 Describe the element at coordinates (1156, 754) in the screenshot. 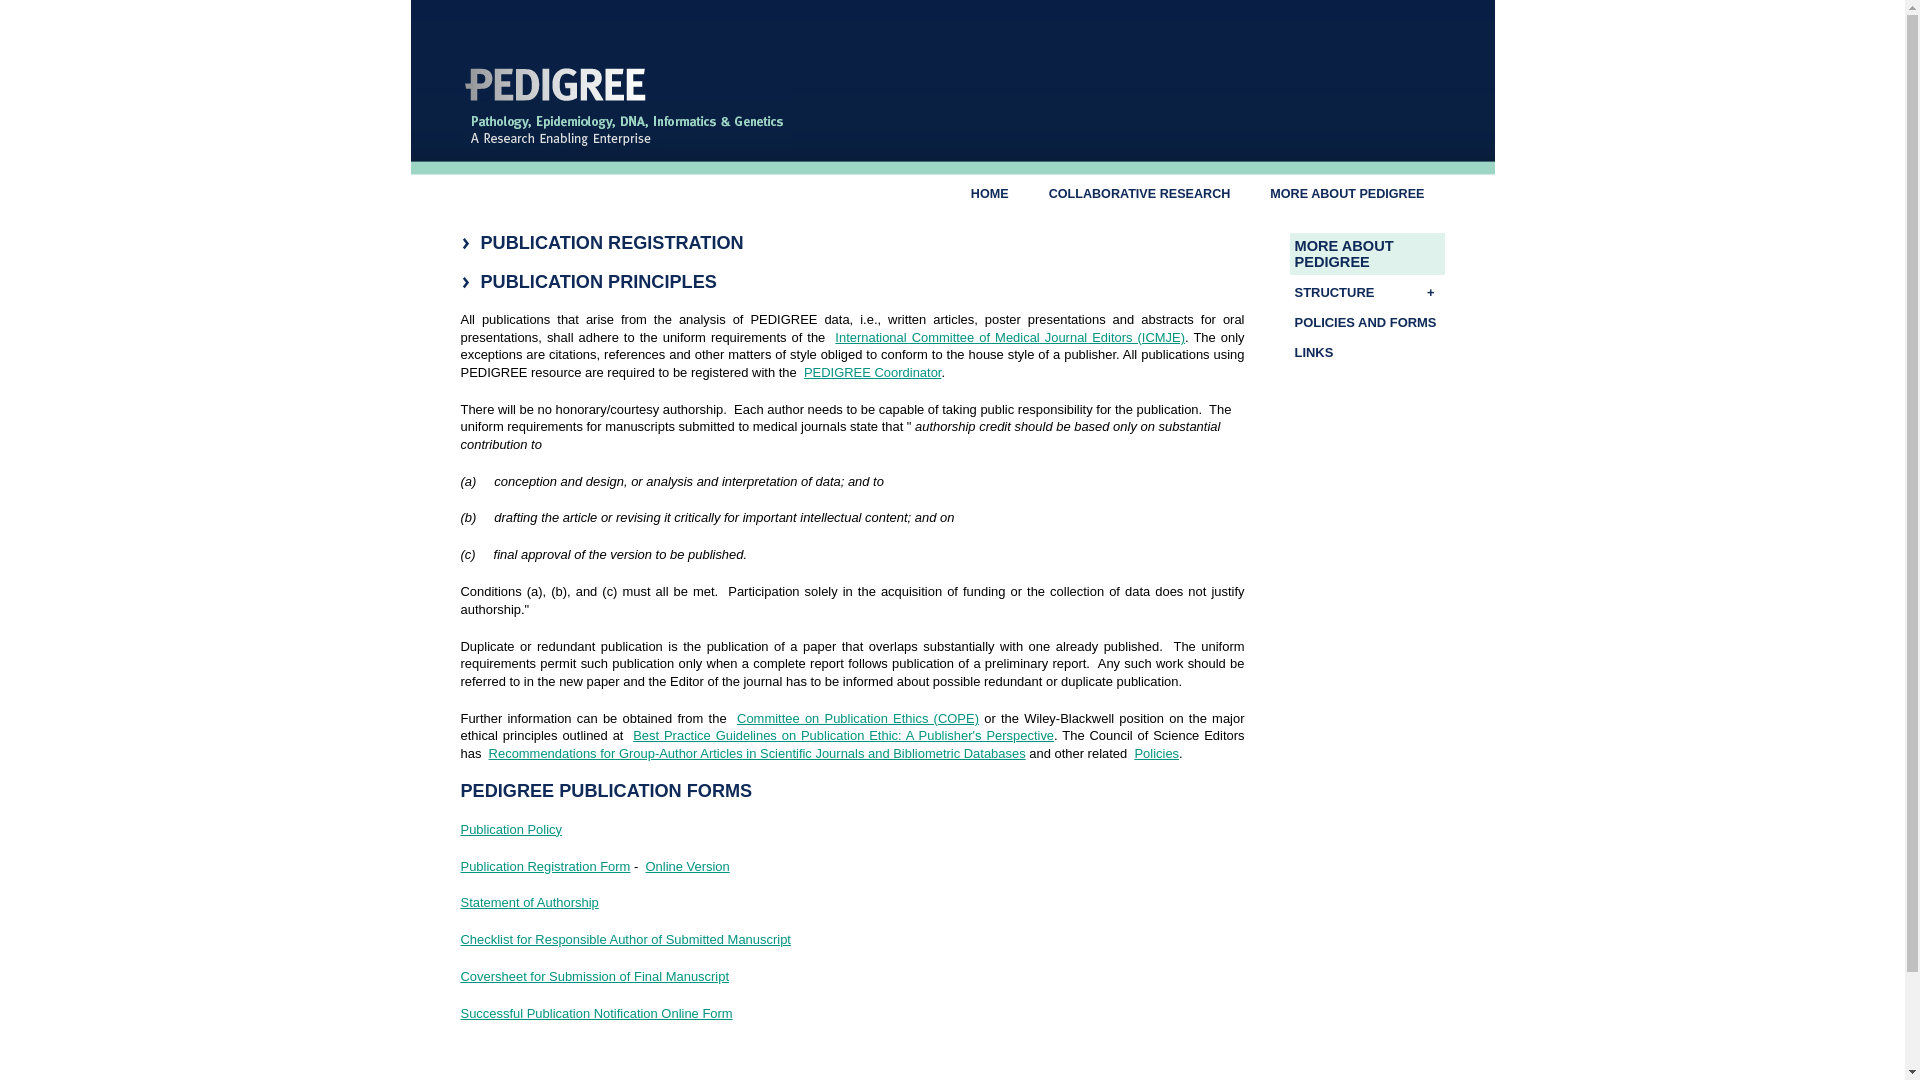

I see `Policies` at that location.